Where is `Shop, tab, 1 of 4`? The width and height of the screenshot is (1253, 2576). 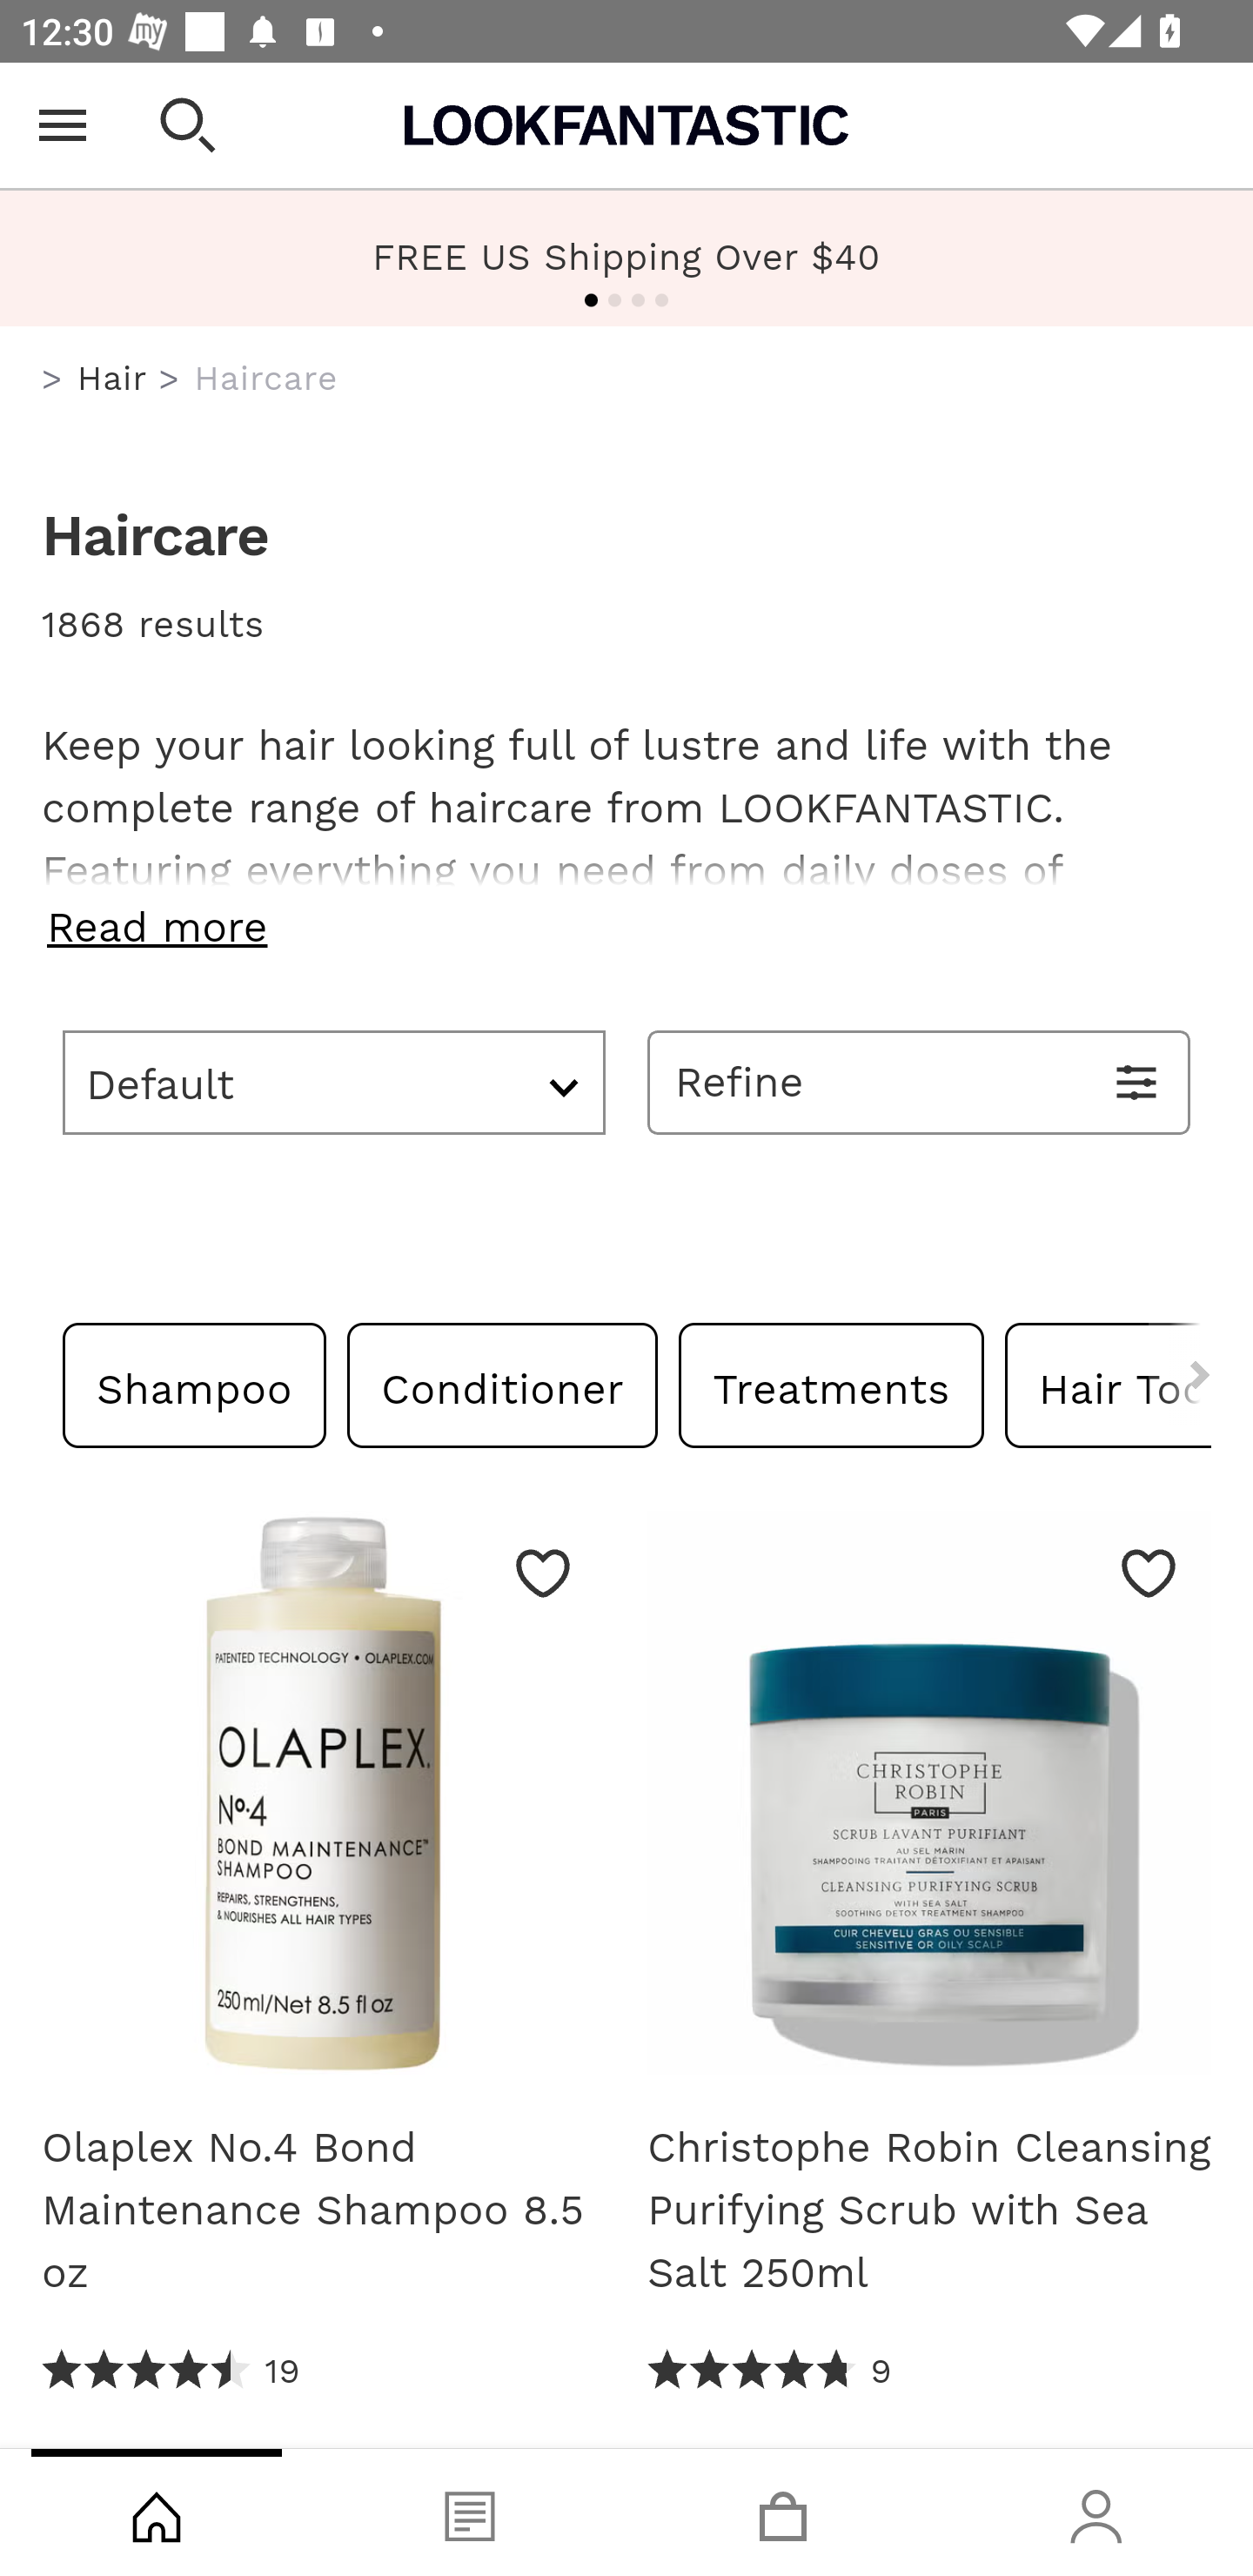
Shop, tab, 1 of 4 is located at coordinates (157, 2512).